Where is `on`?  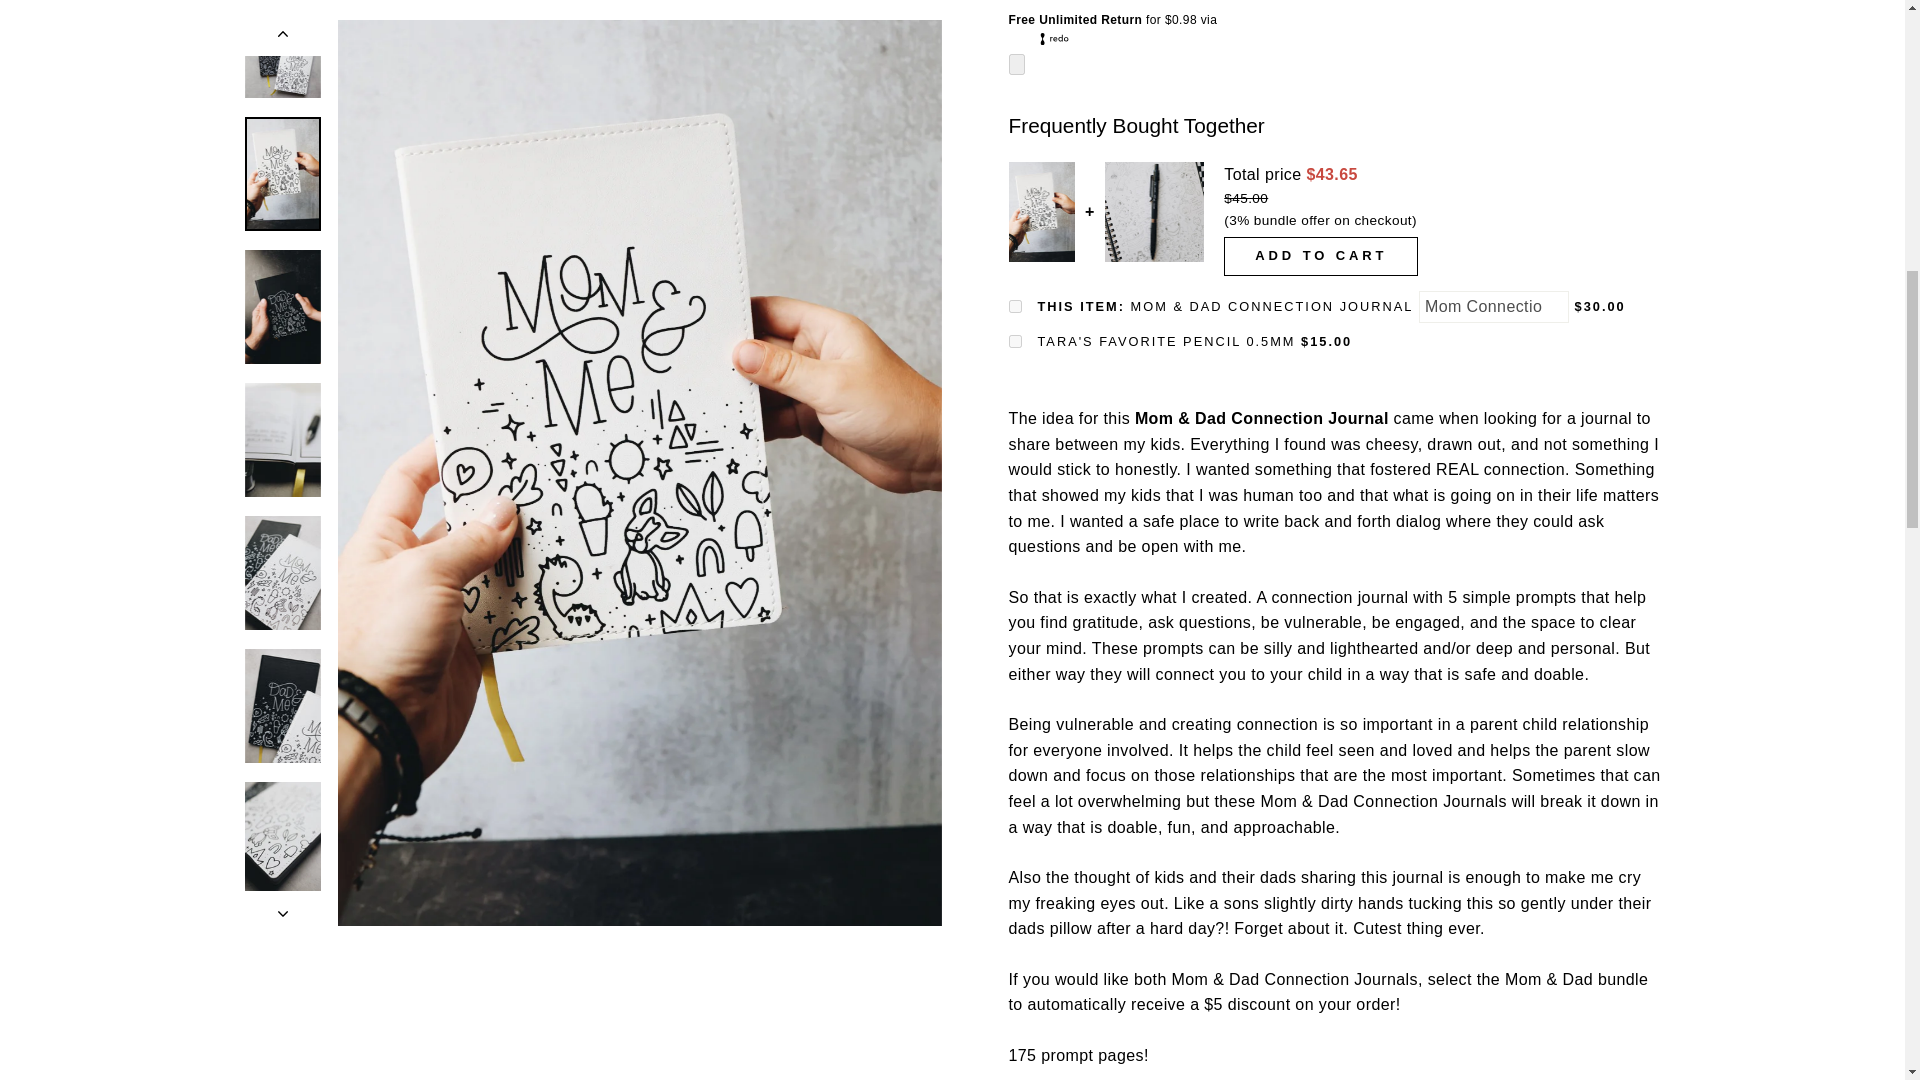 on is located at coordinates (1014, 340).